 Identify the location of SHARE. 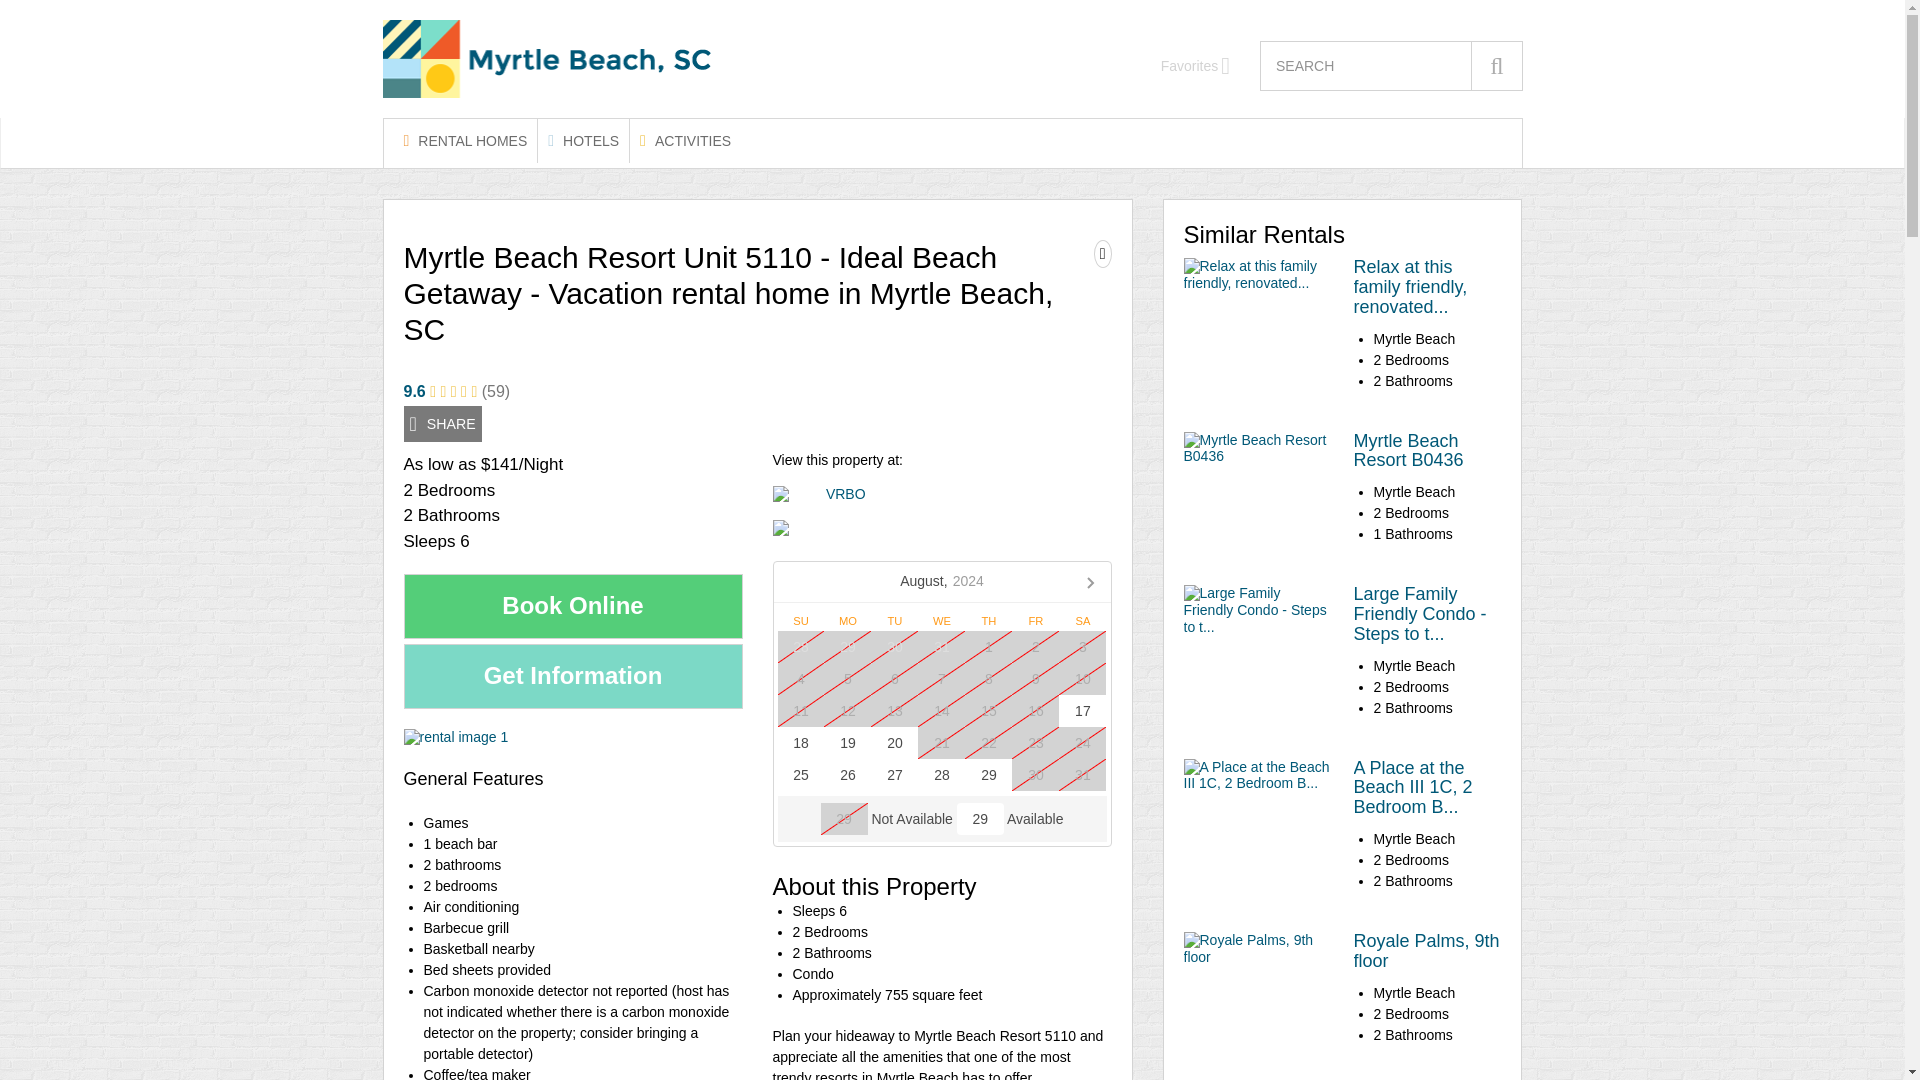
(442, 424).